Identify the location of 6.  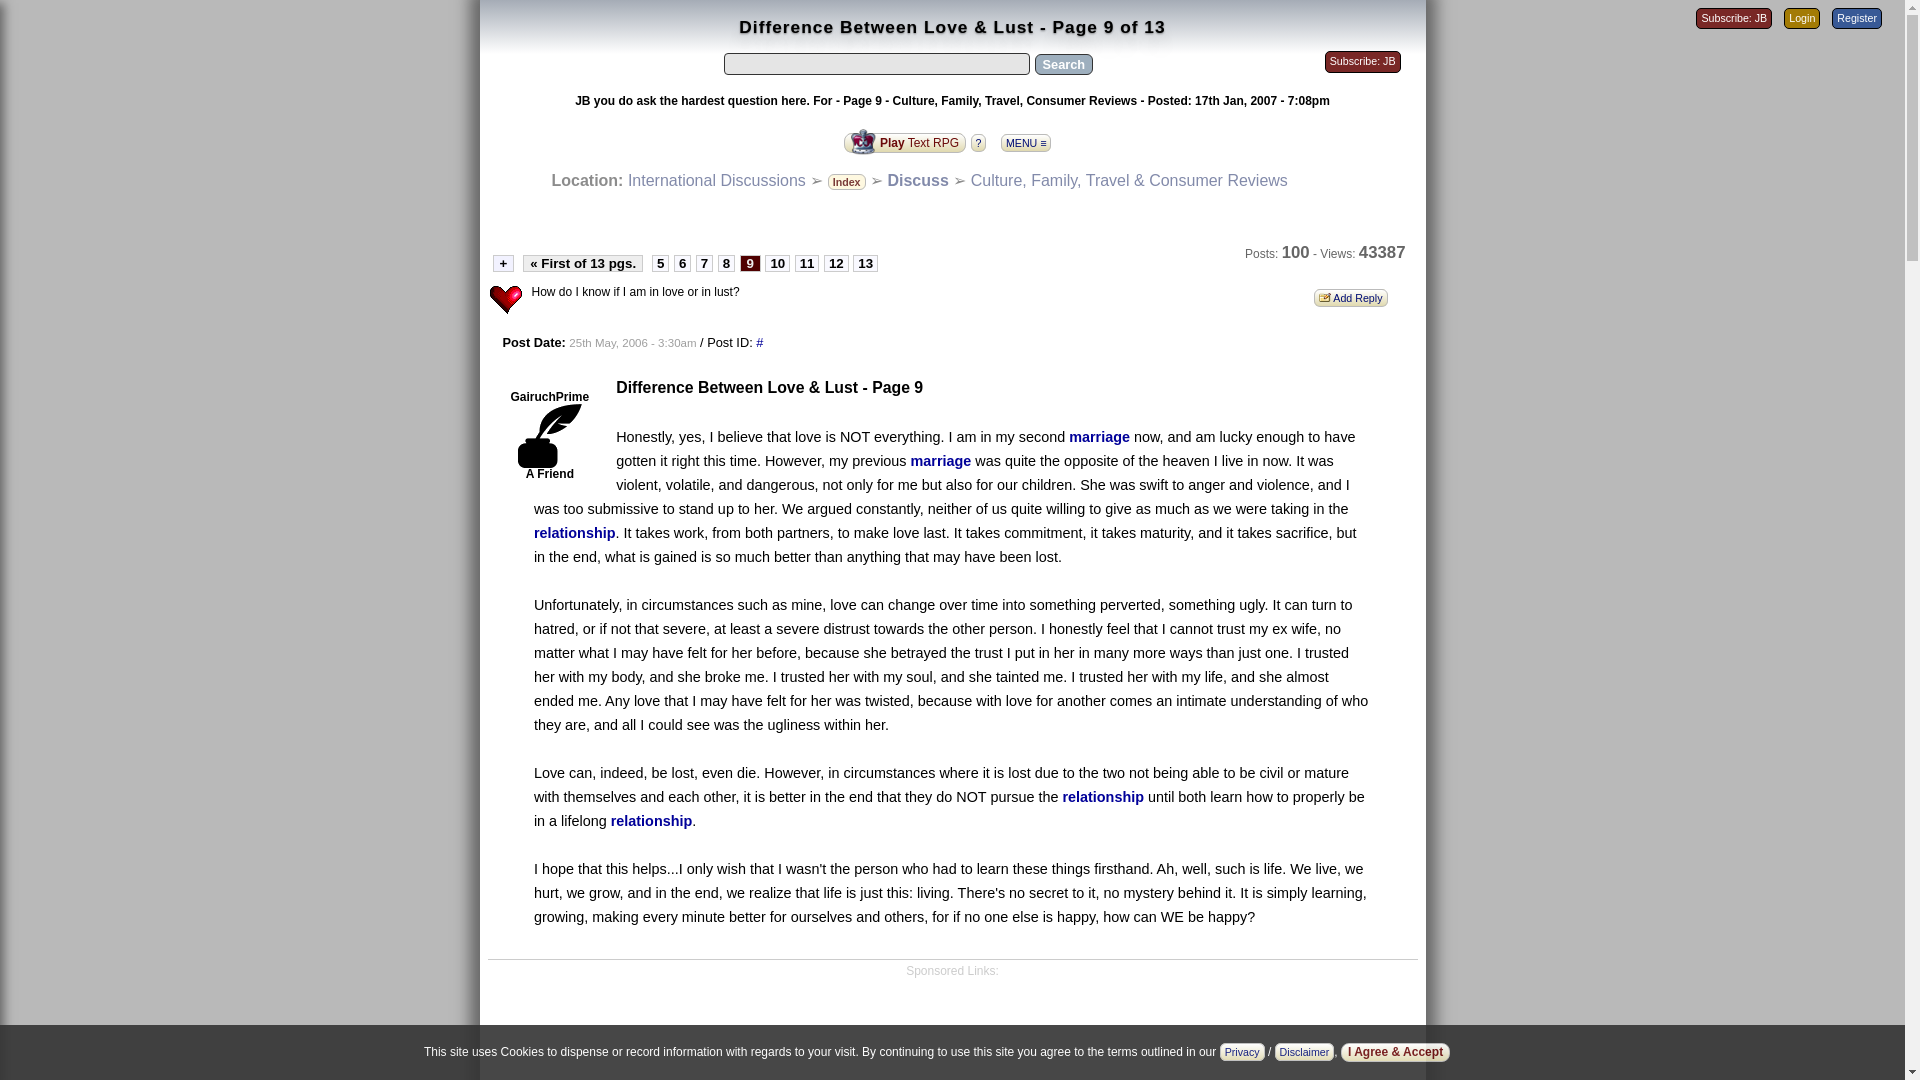
(682, 262).